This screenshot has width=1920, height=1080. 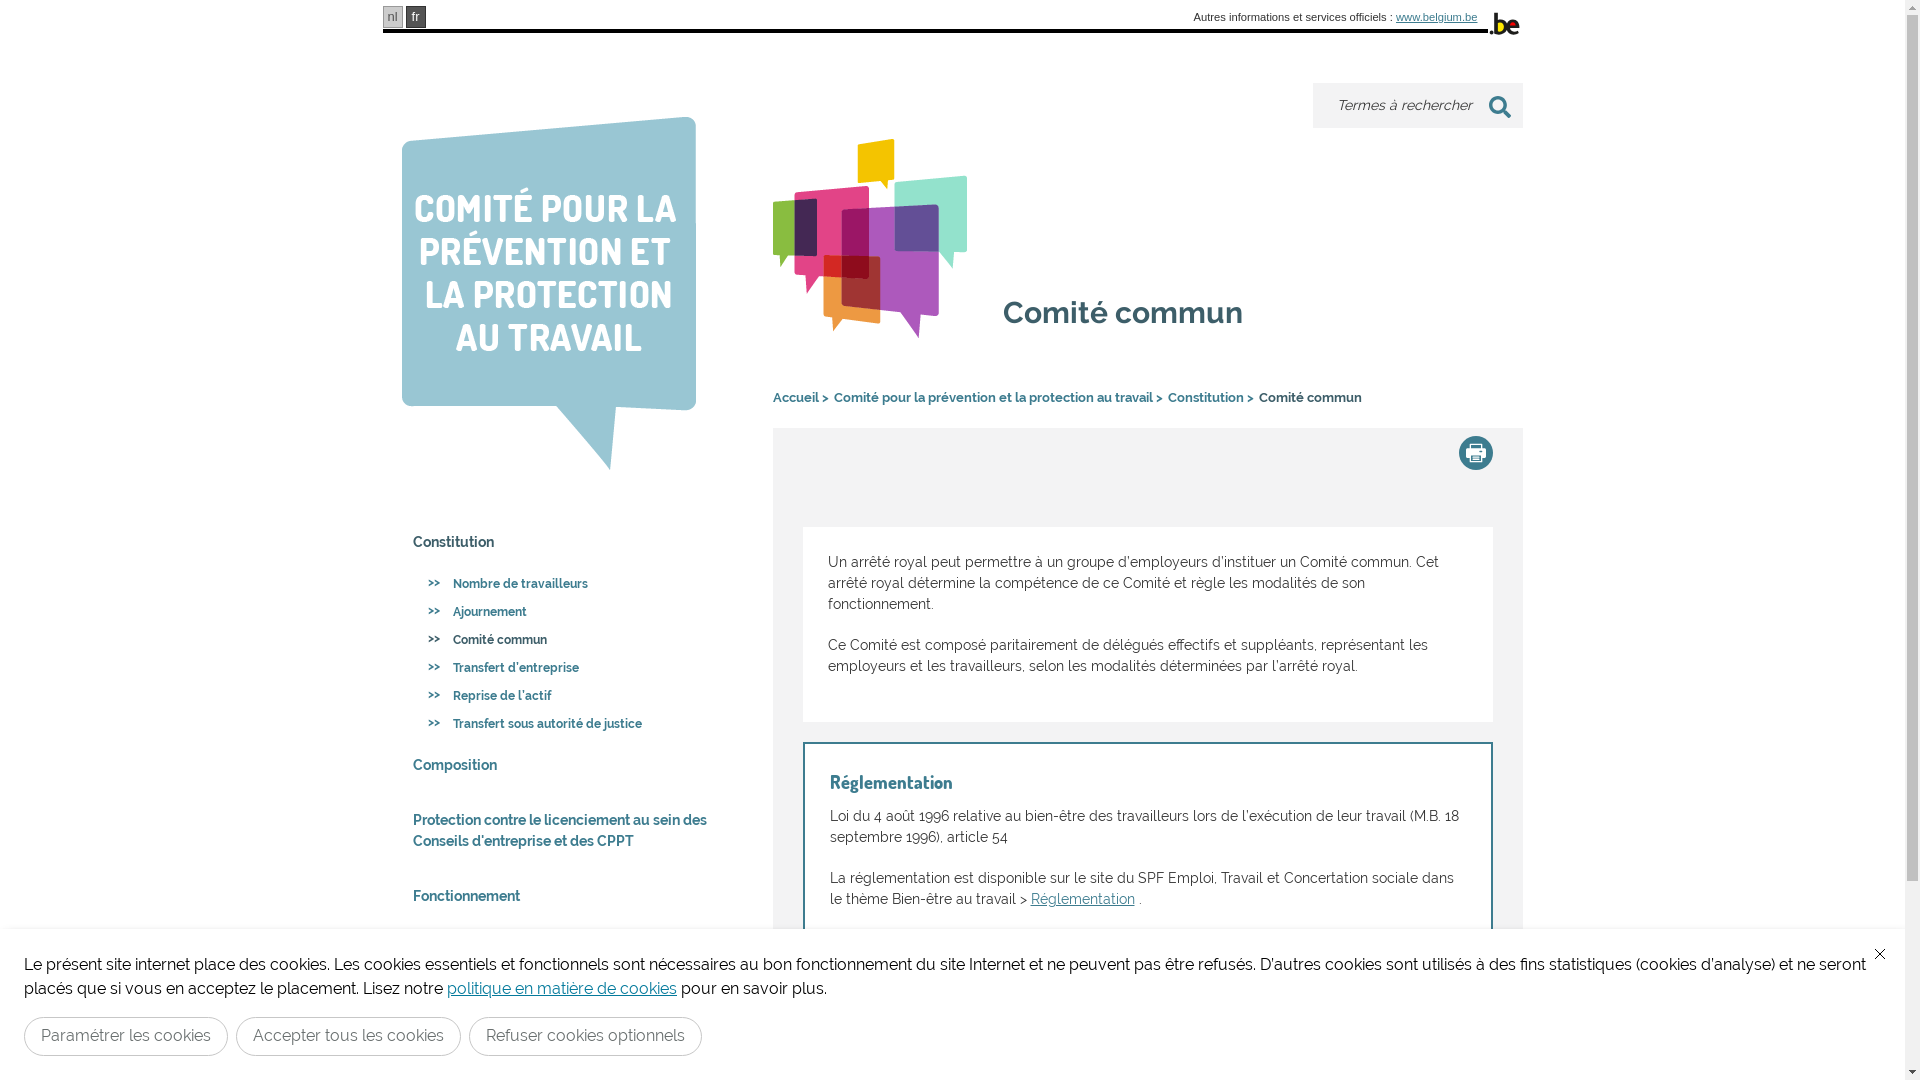 What do you see at coordinates (563, 766) in the screenshot?
I see `Composition` at bounding box center [563, 766].